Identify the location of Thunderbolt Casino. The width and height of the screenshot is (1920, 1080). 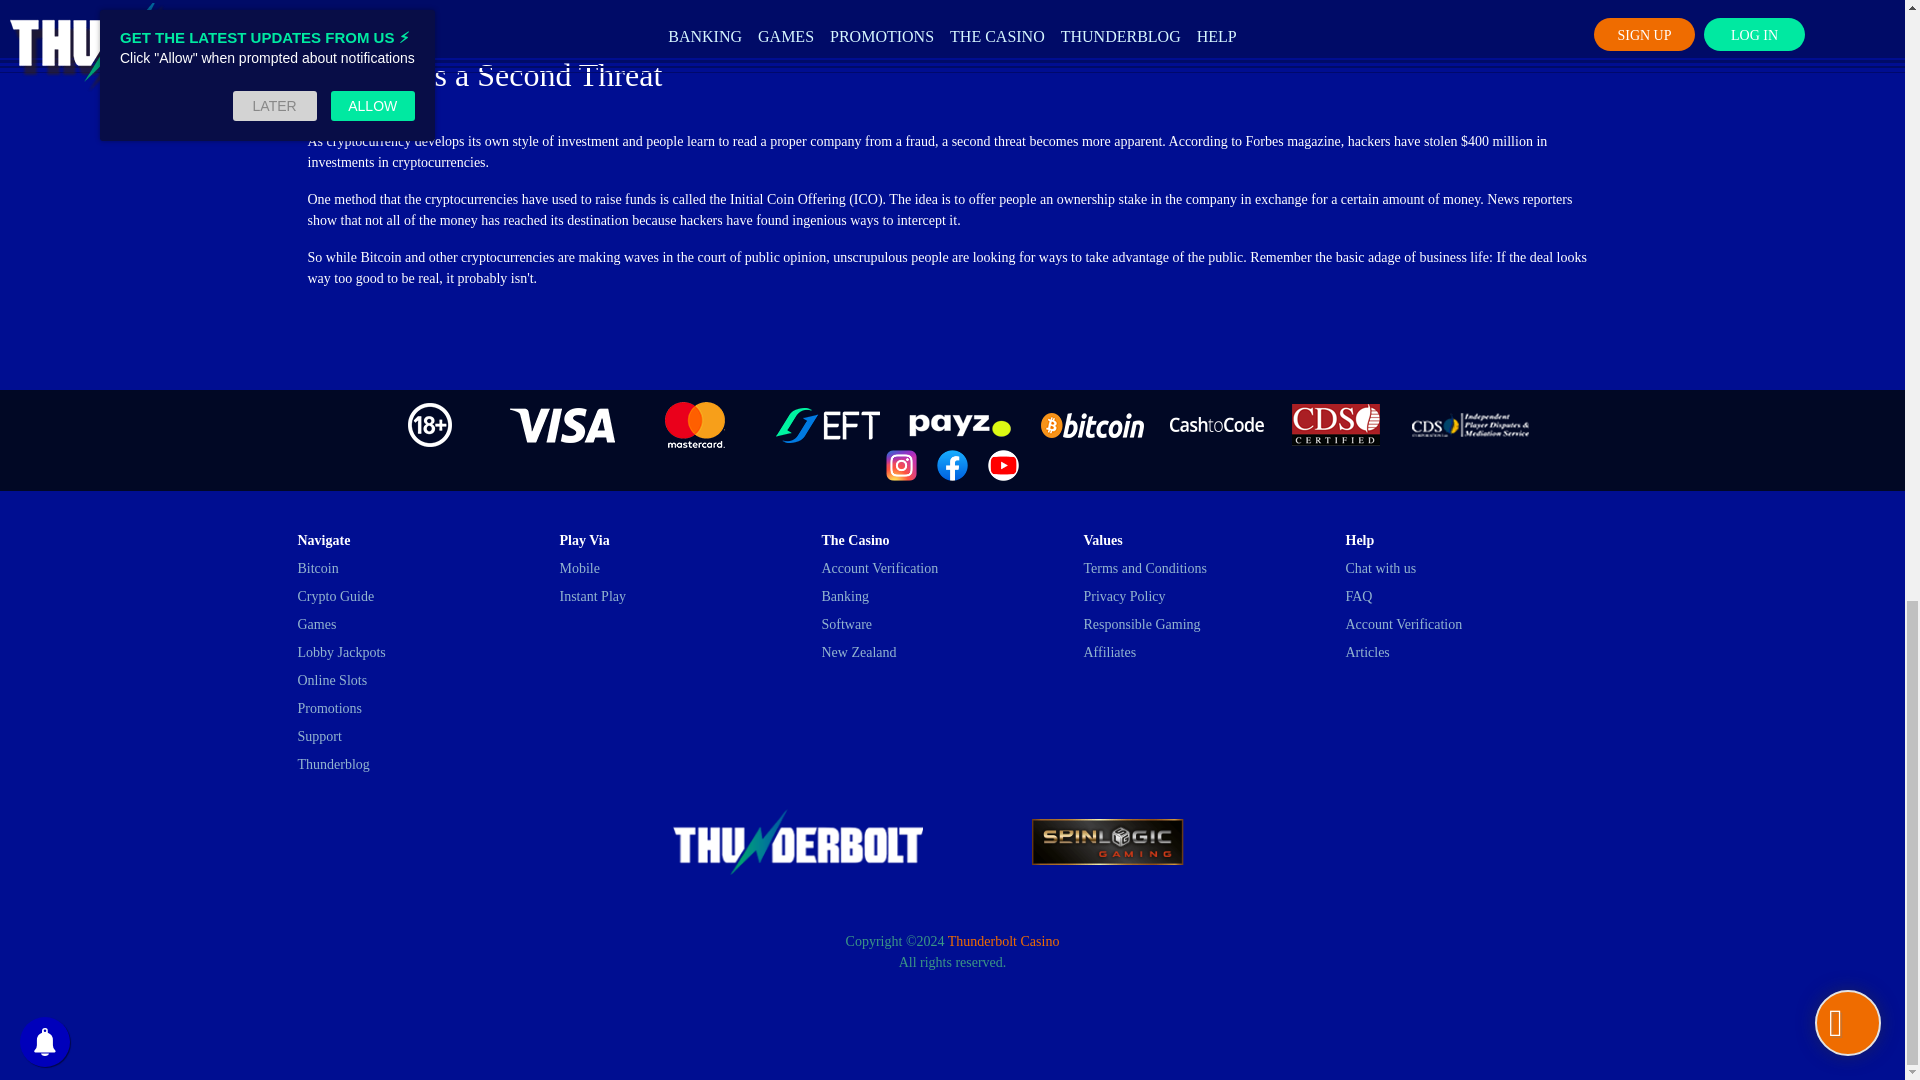
(1004, 942).